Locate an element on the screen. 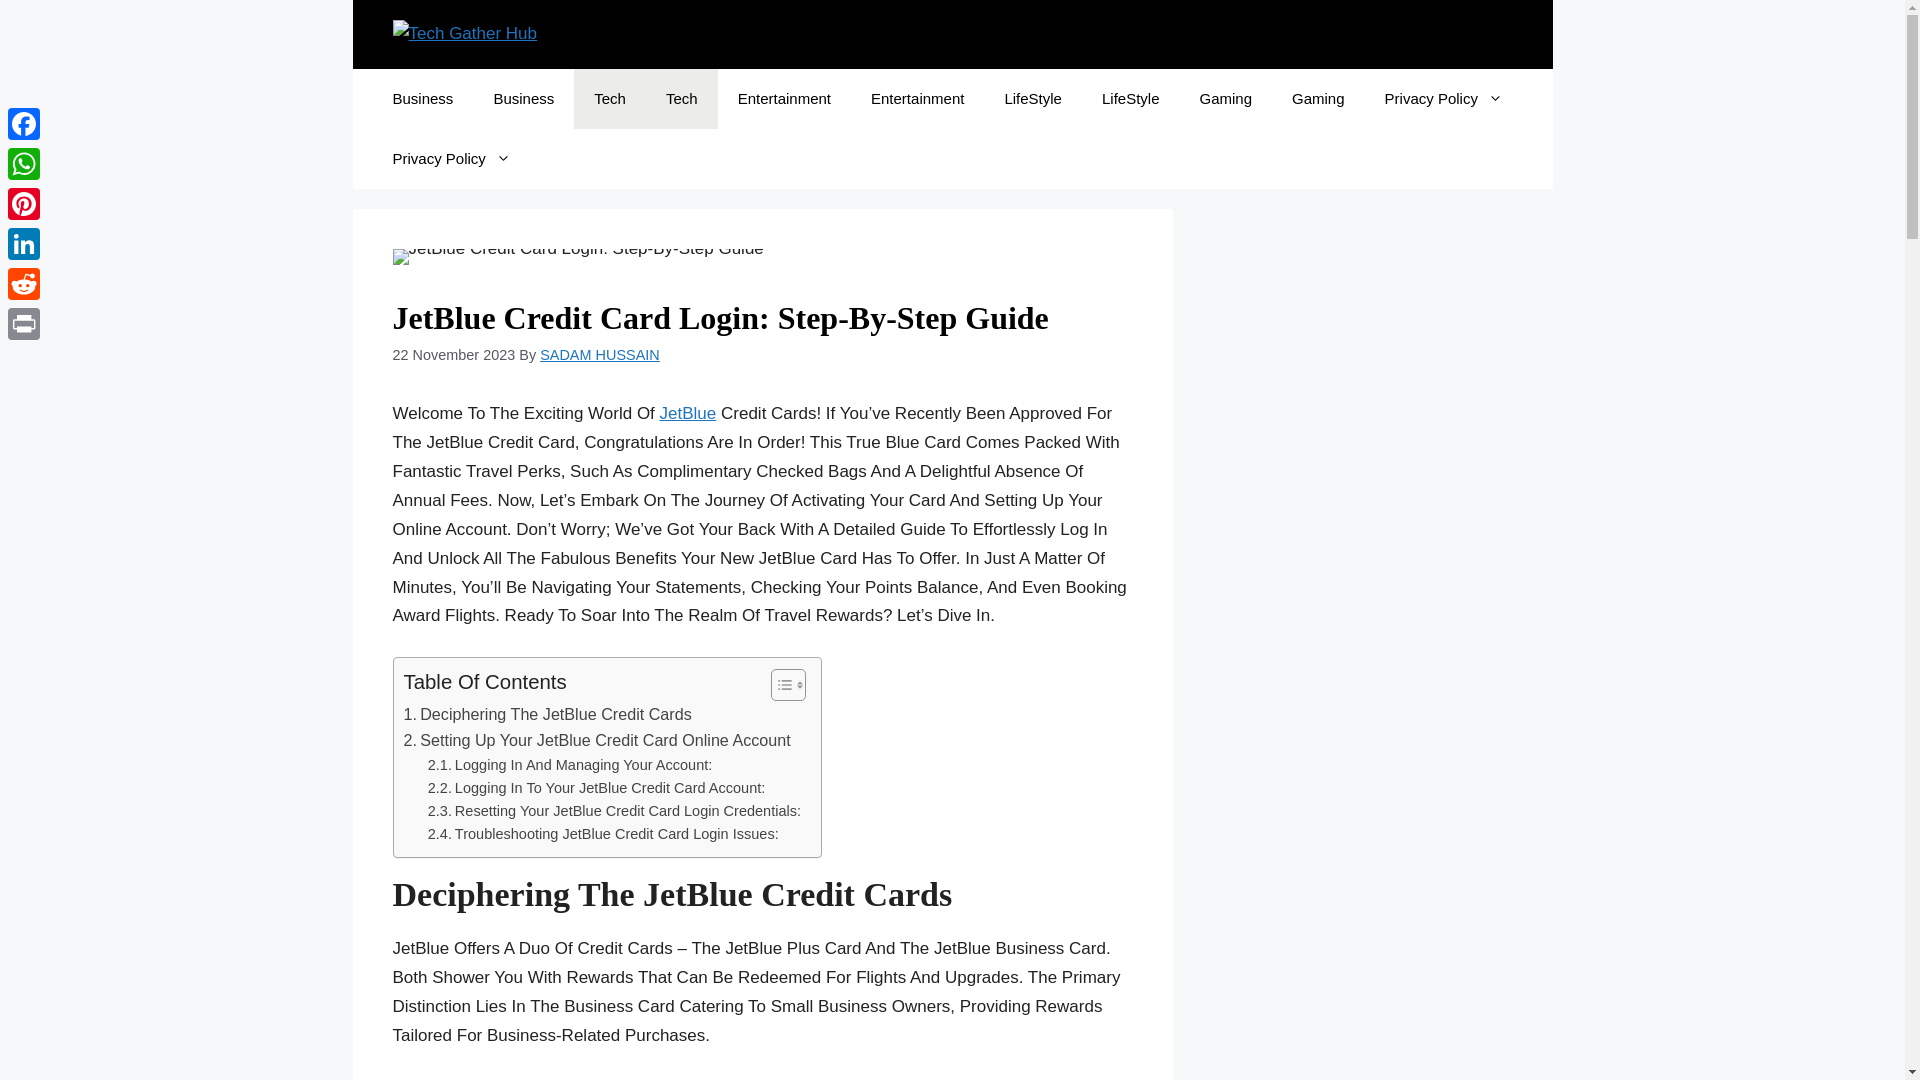  LifeStyle is located at coordinates (1032, 98).